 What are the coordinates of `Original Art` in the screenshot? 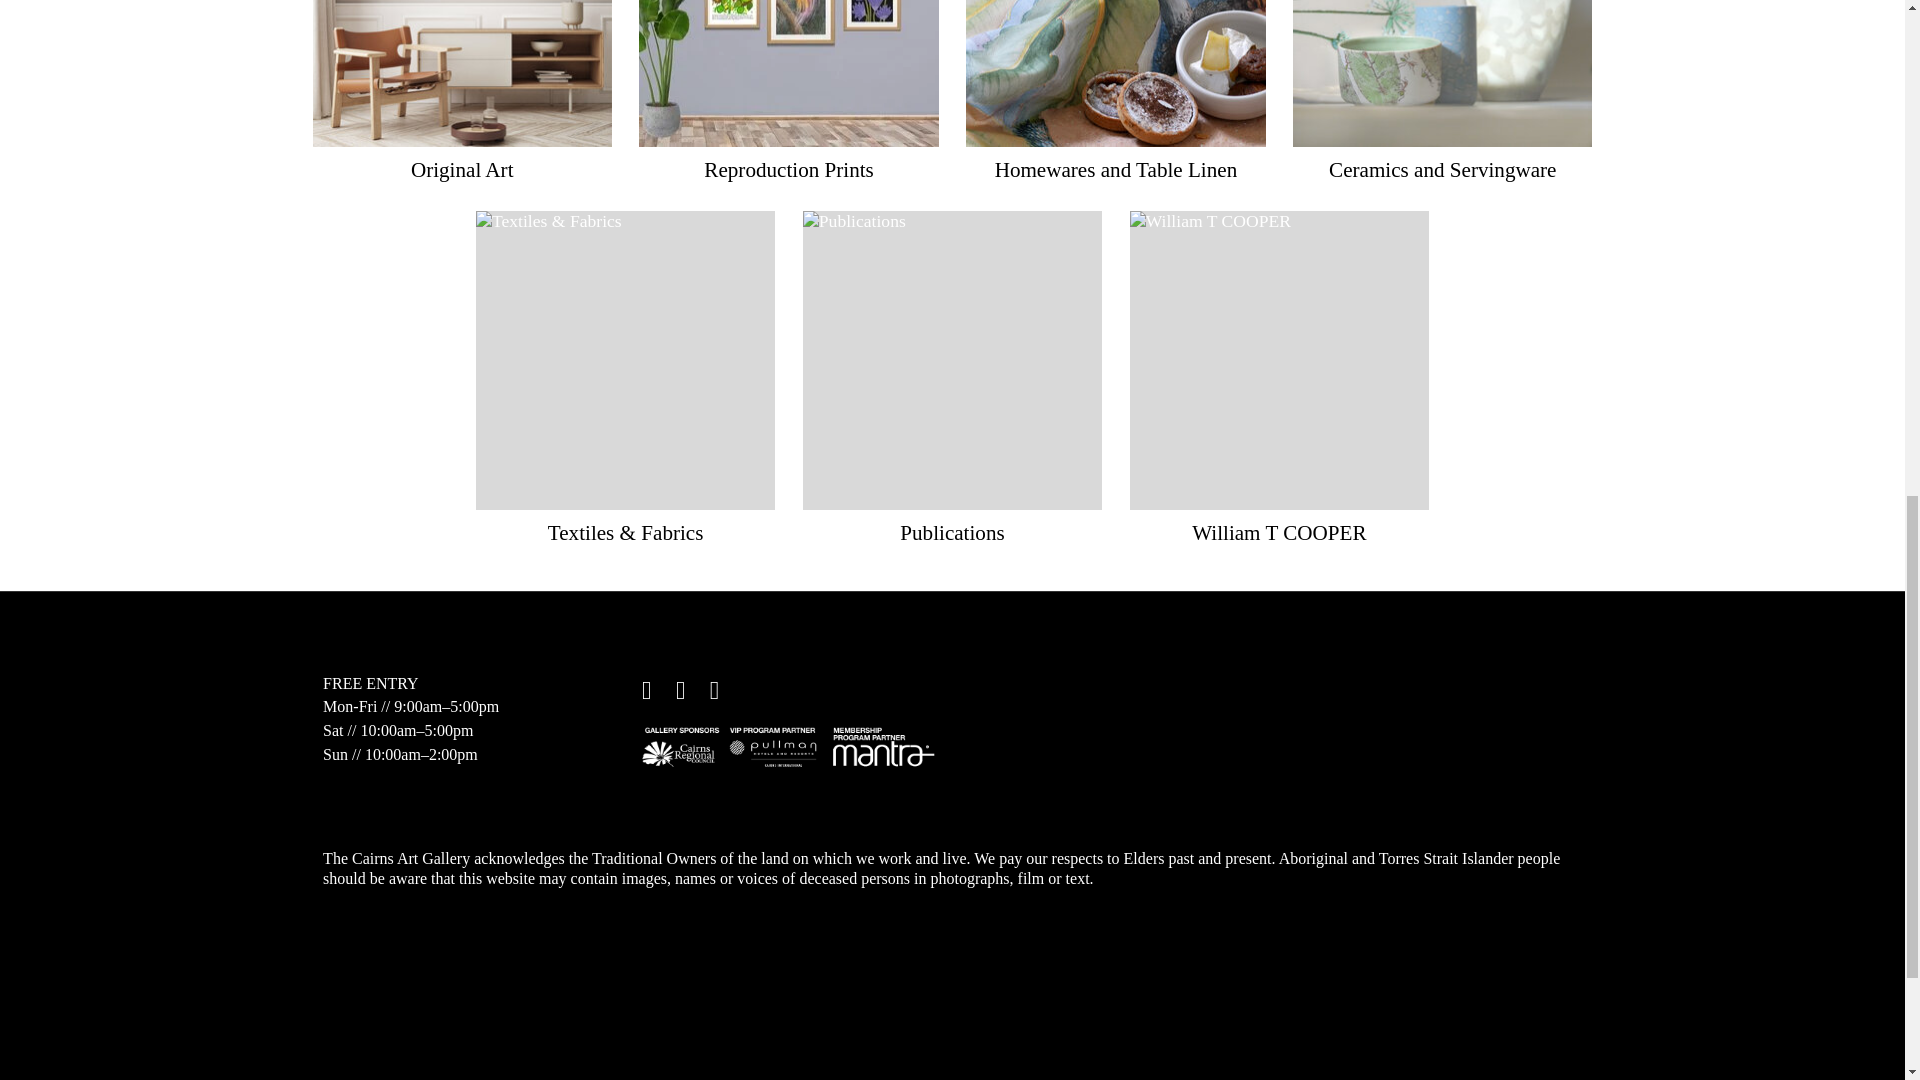 It's located at (462, 170).